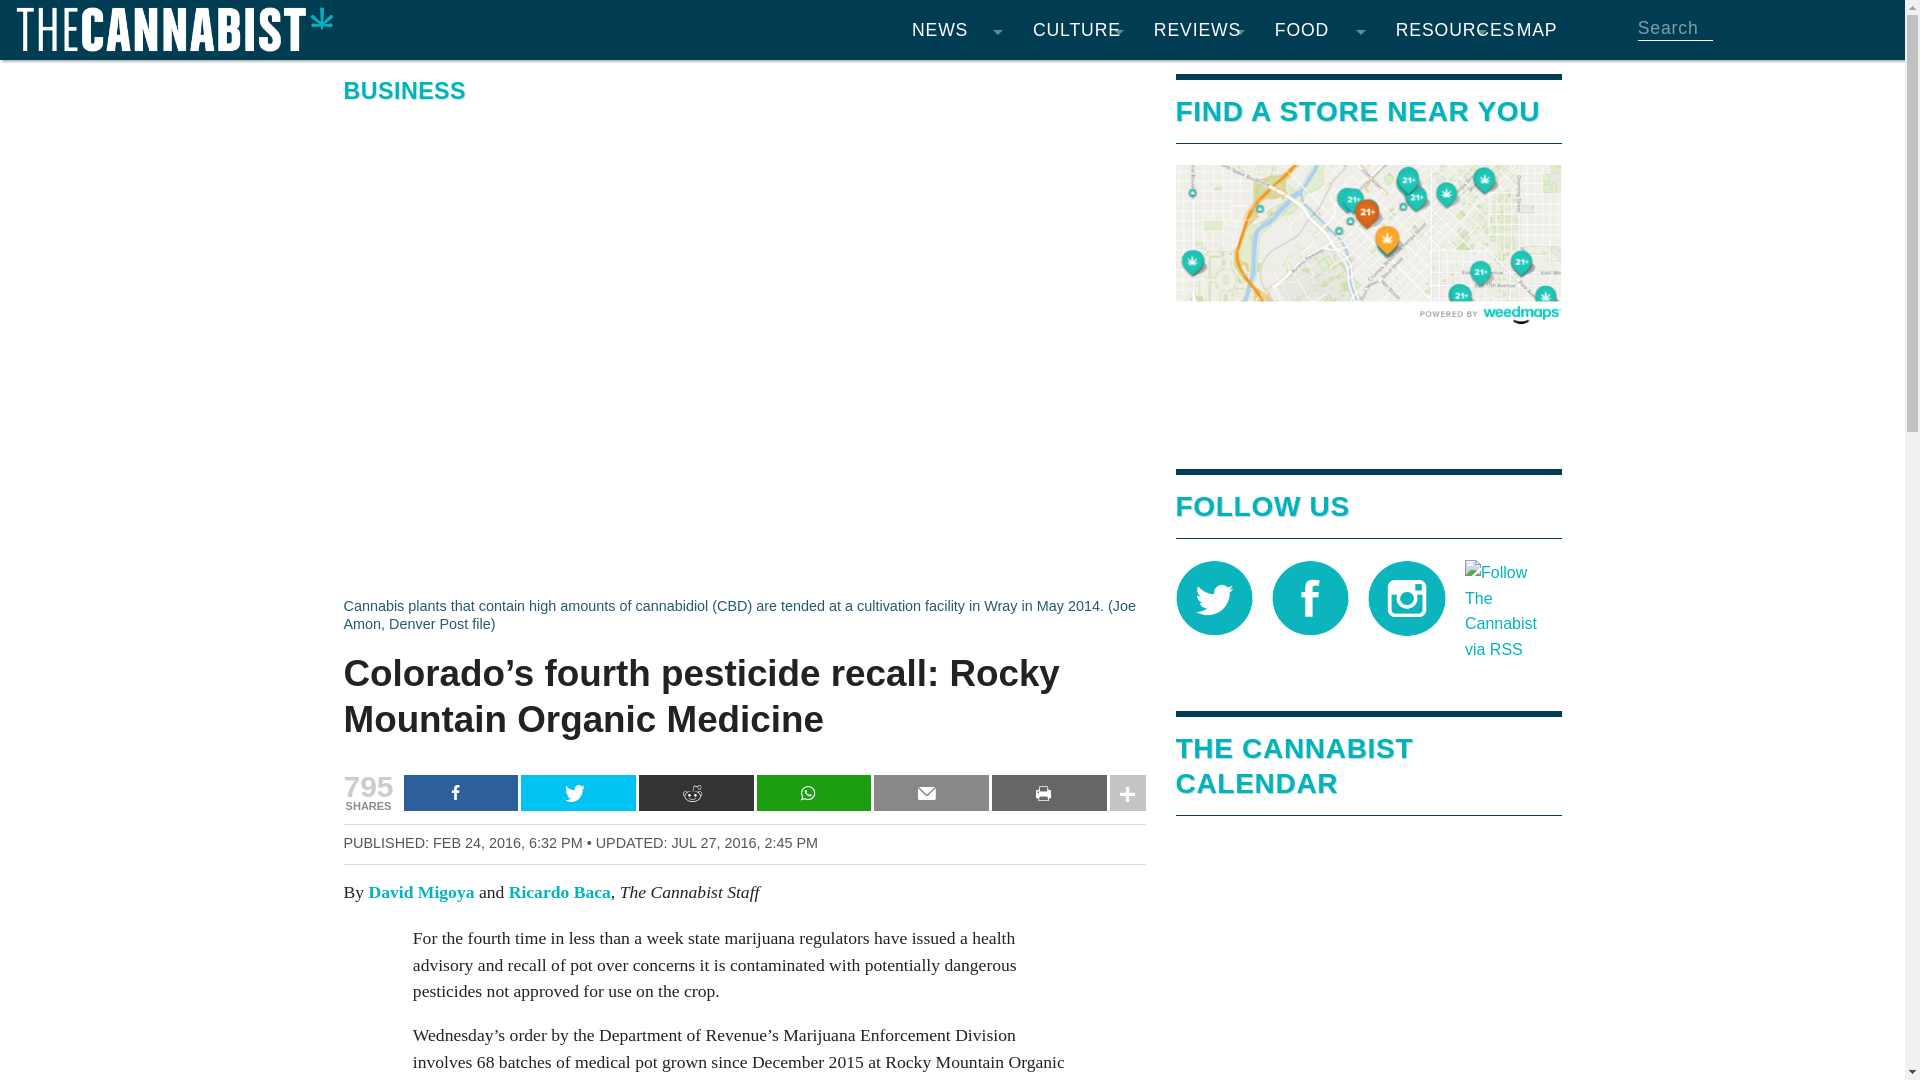 The width and height of the screenshot is (1920, 1080). Describe the element at coordinates (1078, 160) in the screenshot. I see `SPORTS` at that location.